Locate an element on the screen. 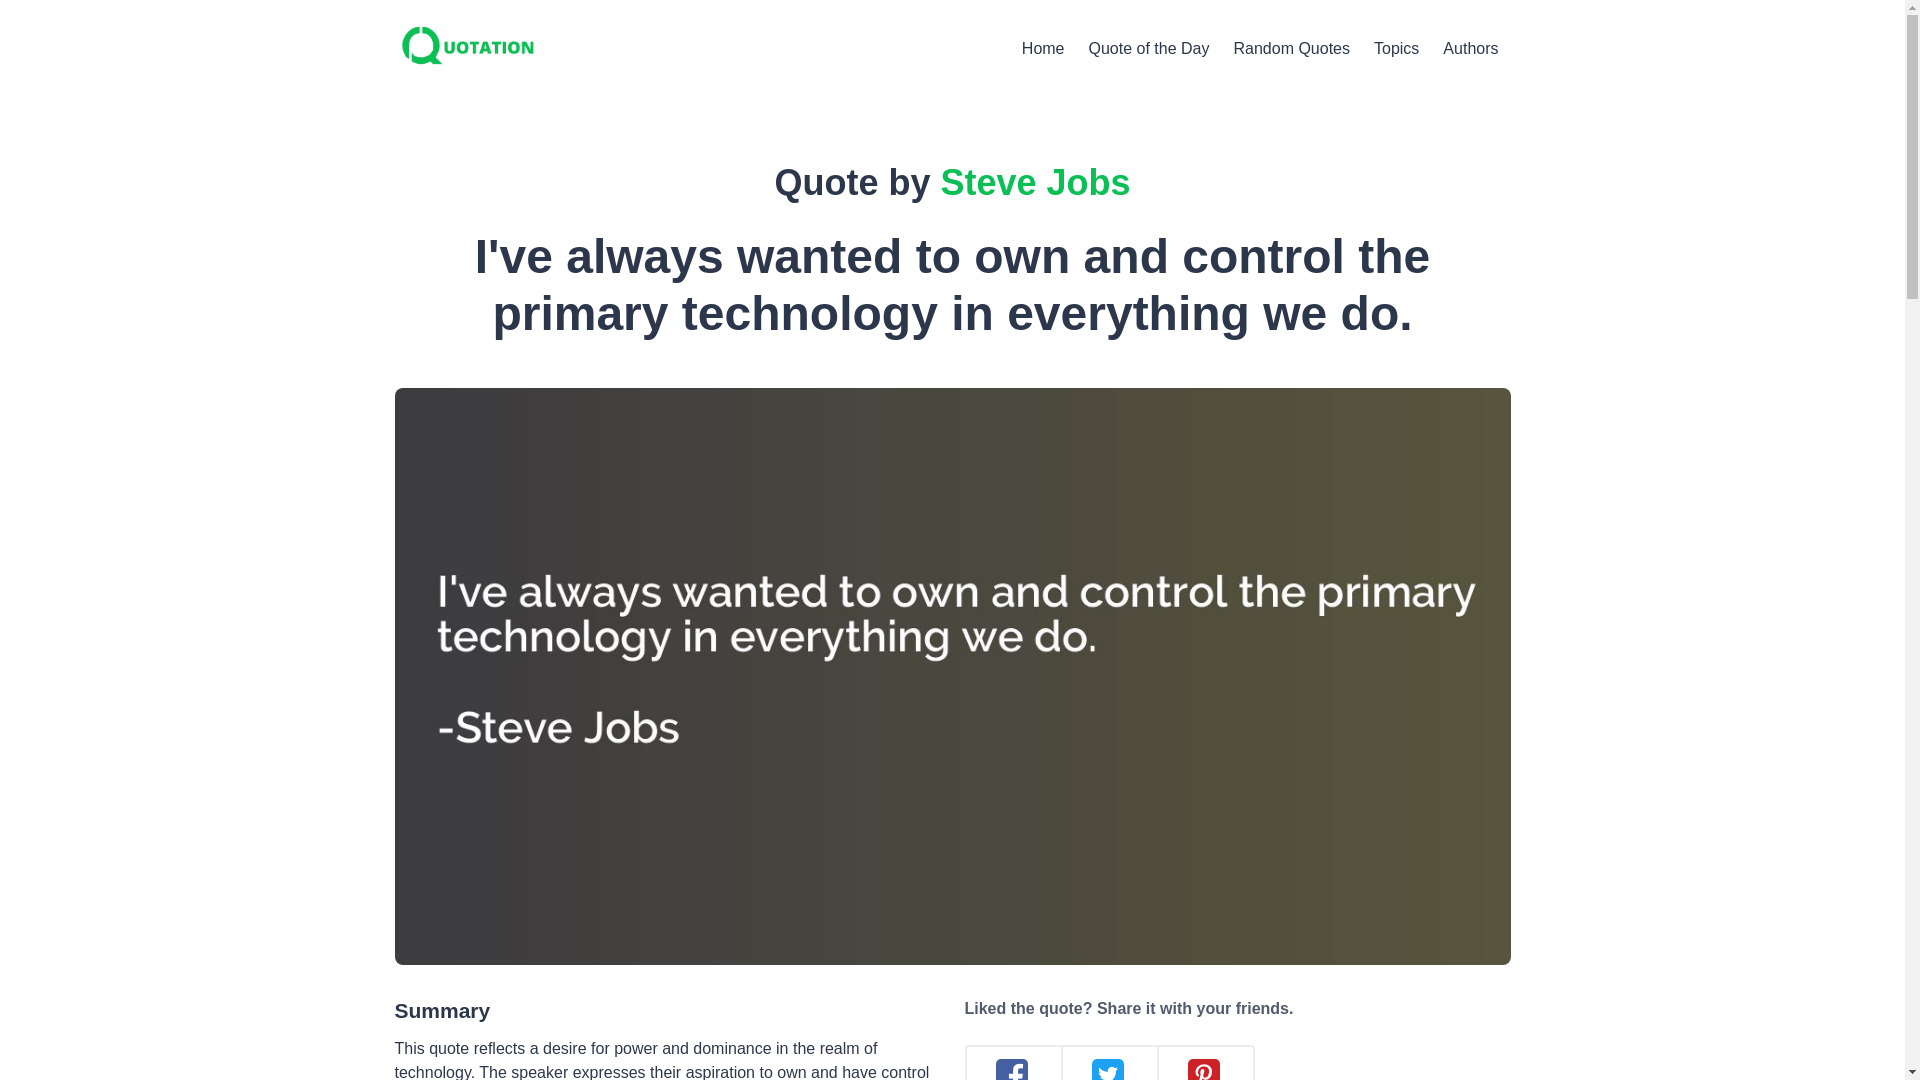  Random Quotes is located at coordinates (1291, 48).